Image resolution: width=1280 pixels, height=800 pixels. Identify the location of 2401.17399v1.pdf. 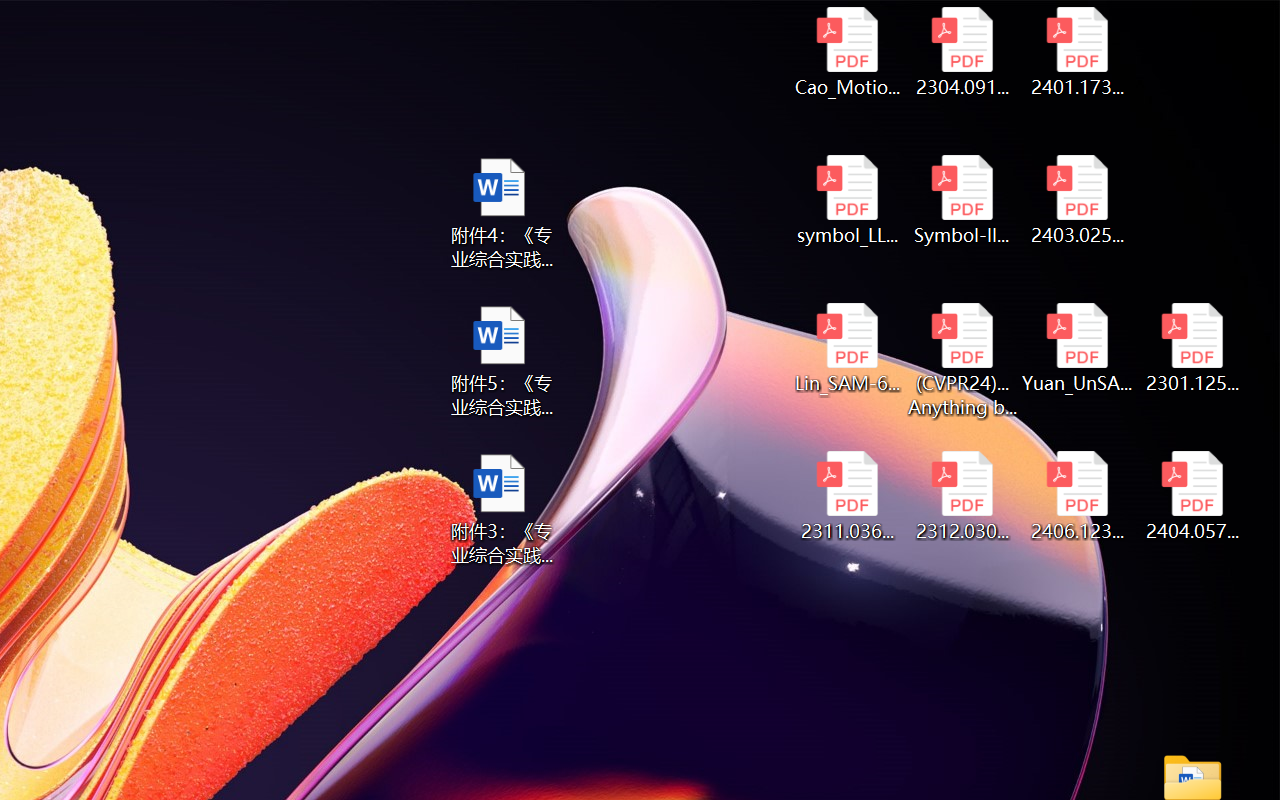
(1078, 52).